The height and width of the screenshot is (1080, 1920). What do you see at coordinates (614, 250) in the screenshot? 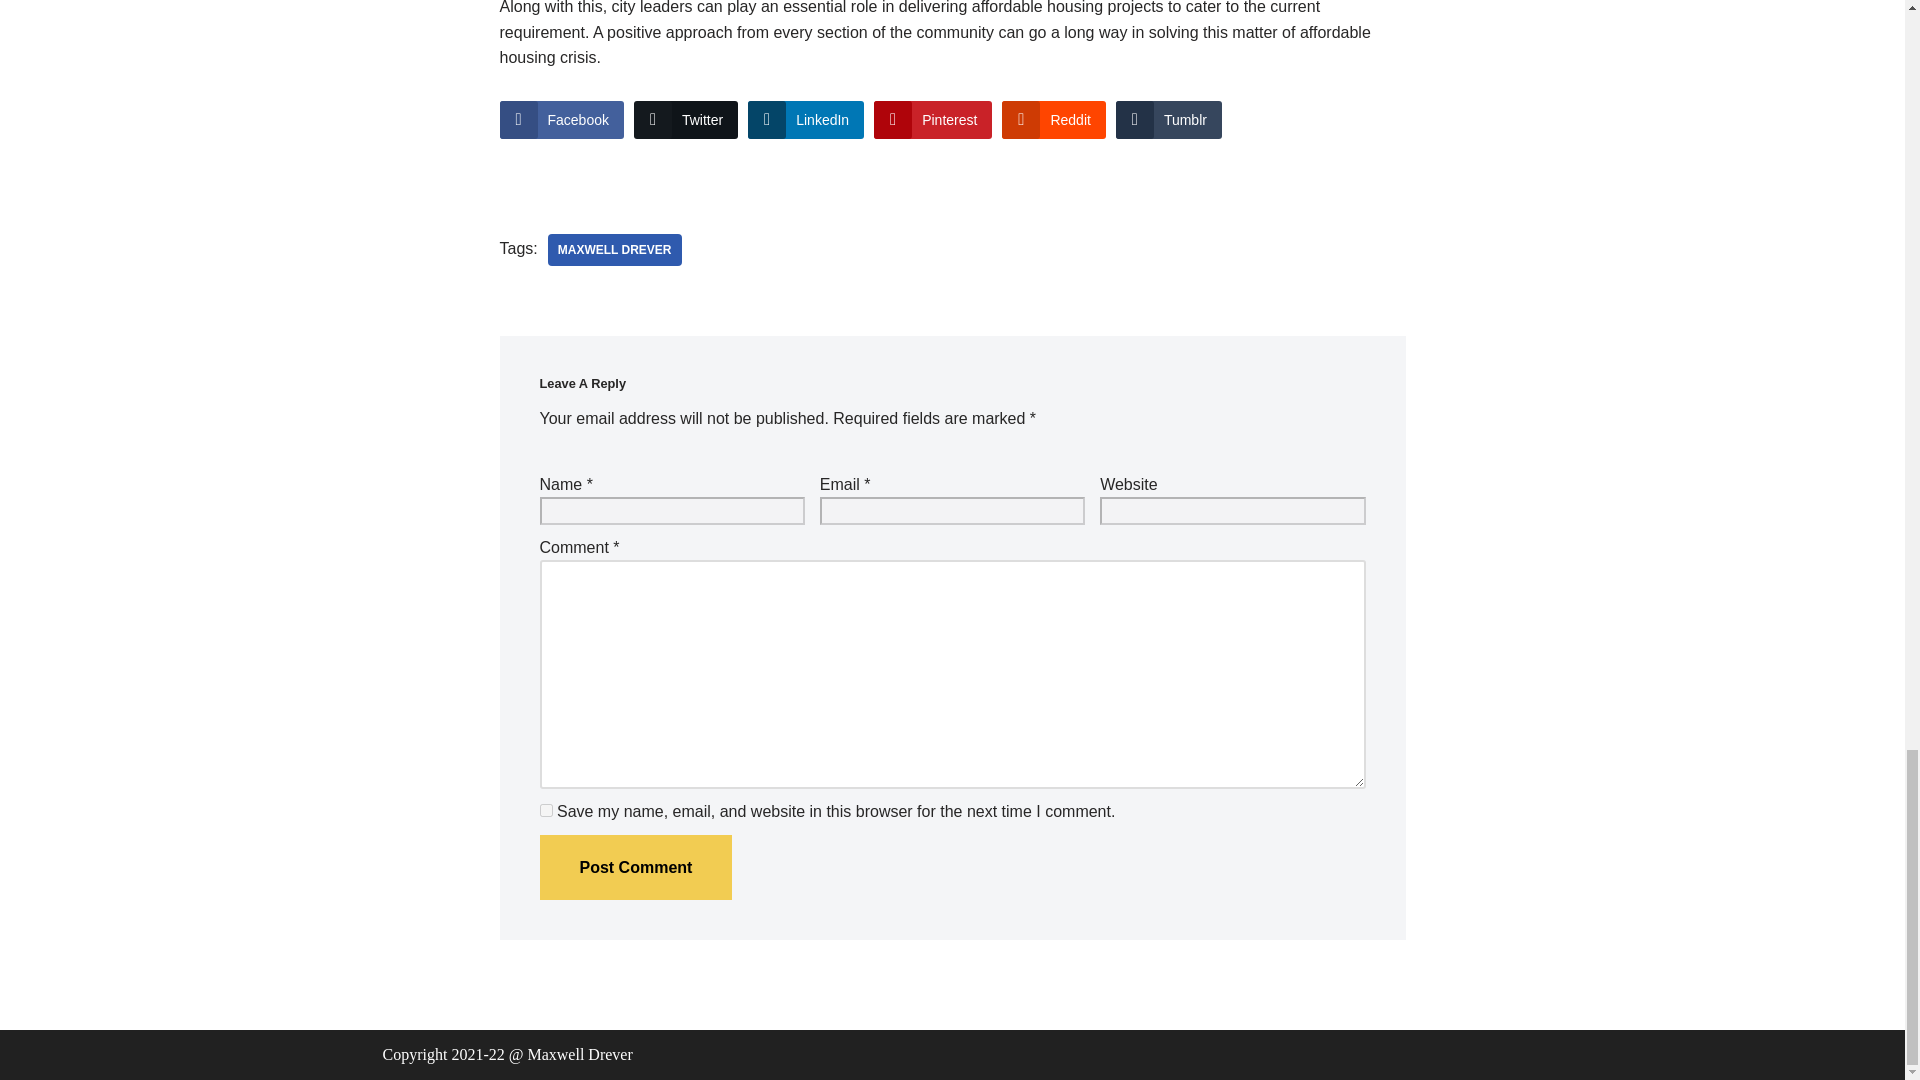
I see `Maxwell Drever` at bounding box center [614, 250].